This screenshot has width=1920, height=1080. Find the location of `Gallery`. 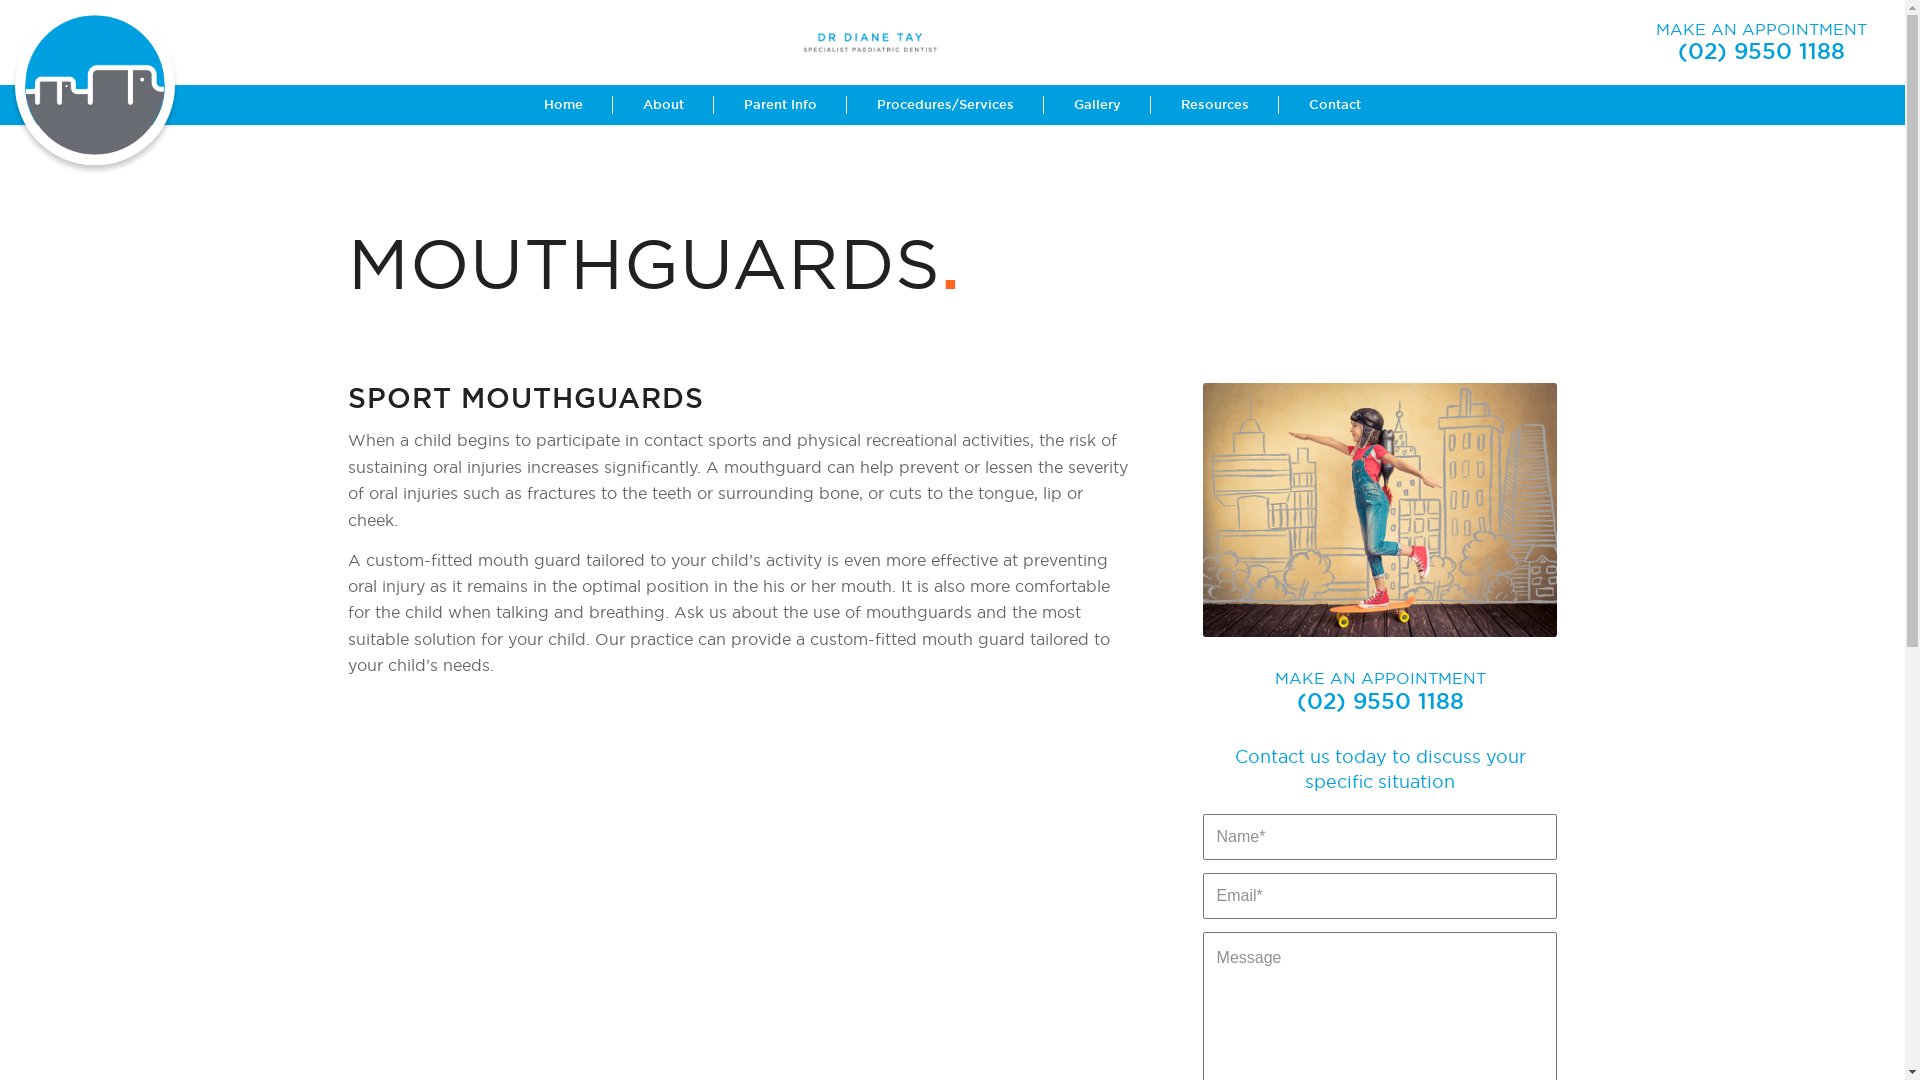

Gallery is located at coordinates (1098, 105).